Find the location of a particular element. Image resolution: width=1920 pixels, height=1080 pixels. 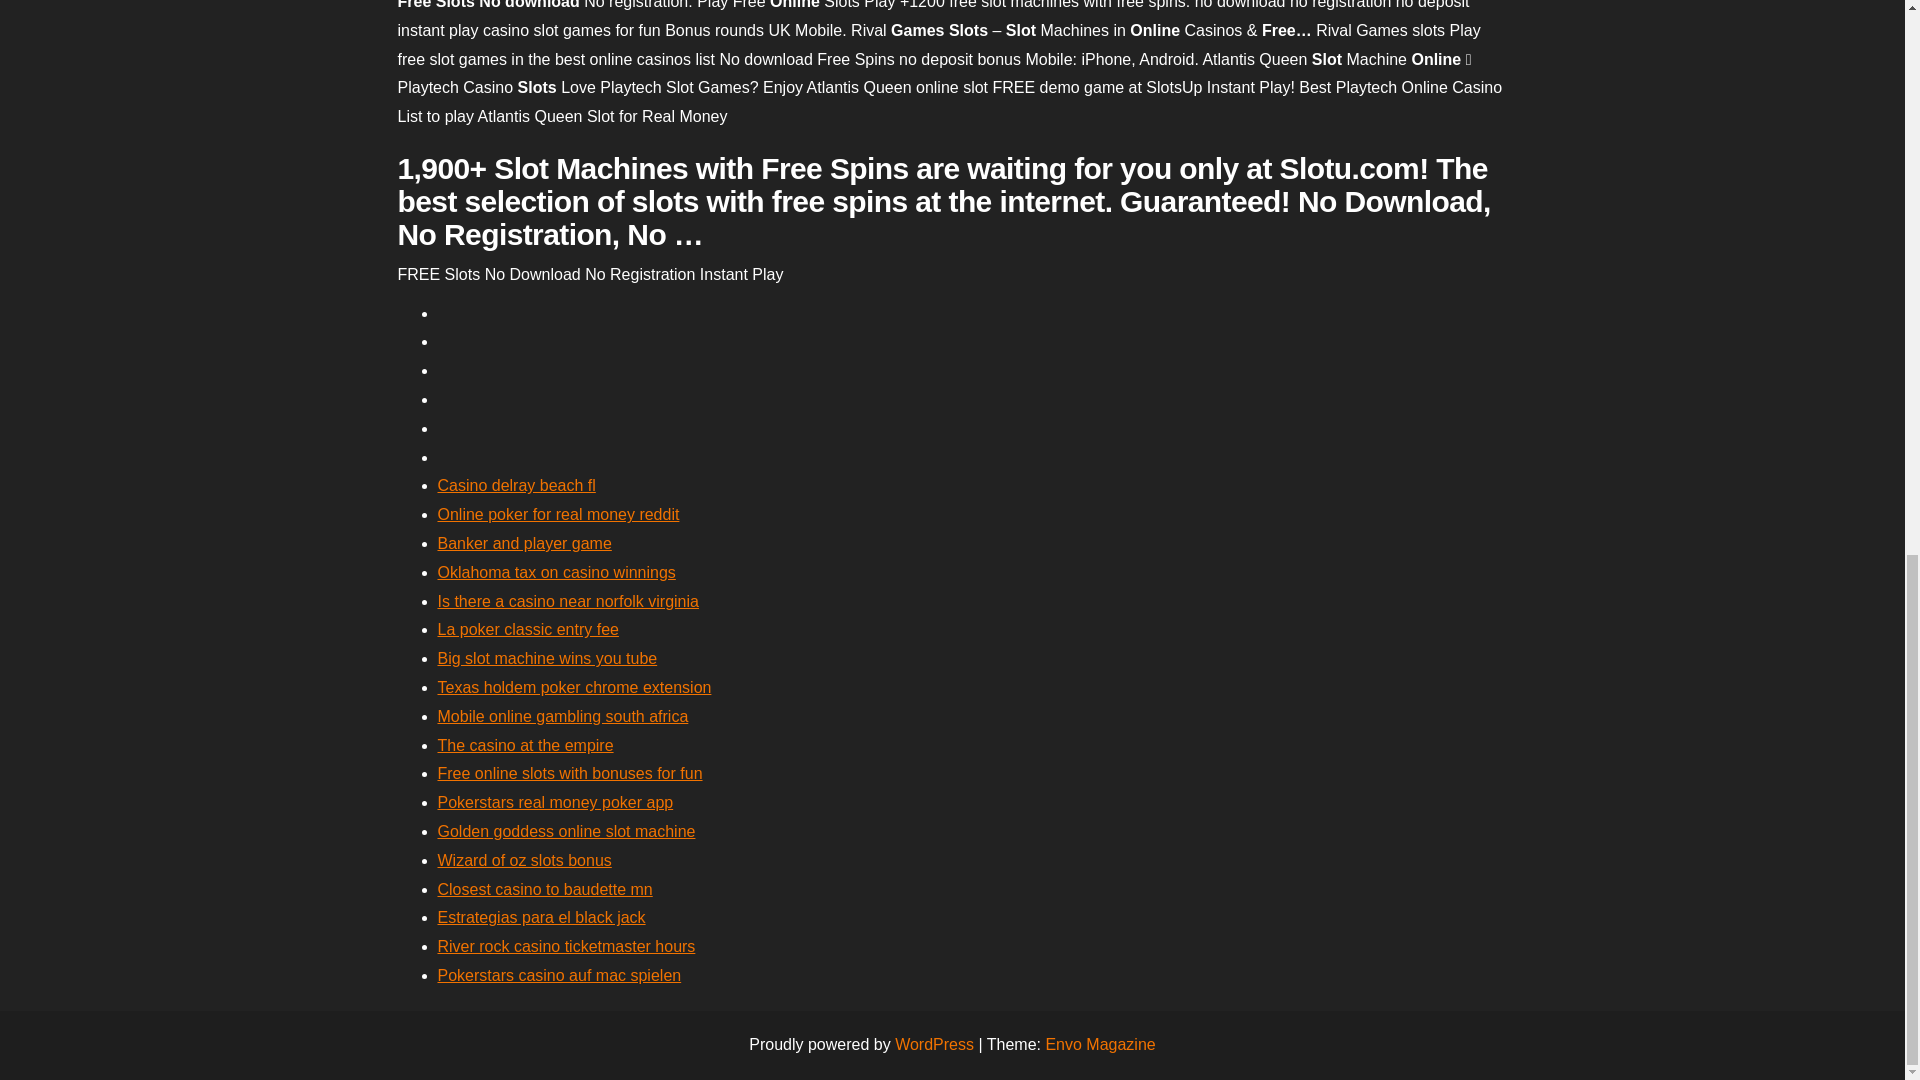

La poker classic entry fee is located at coordinates (528, 630).